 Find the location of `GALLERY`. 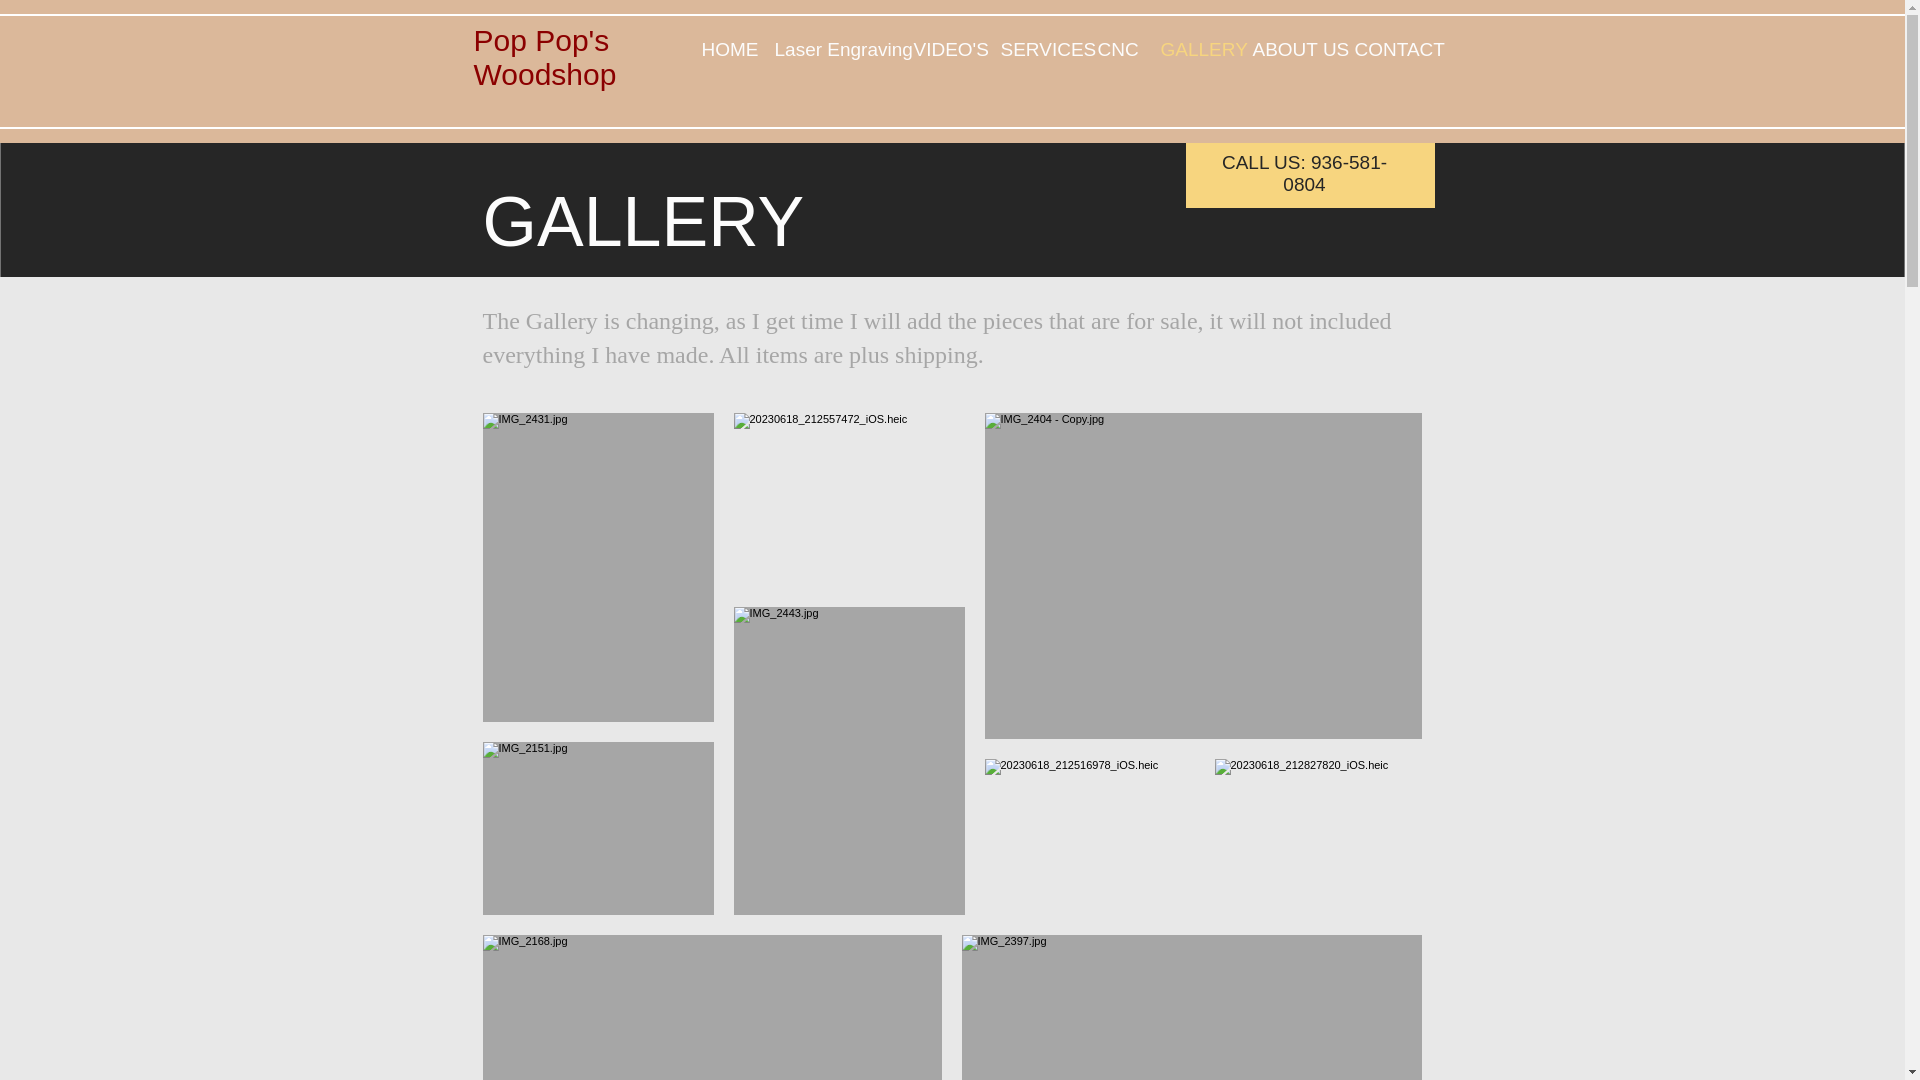

GALLERY is located at coordinates (1192, 48).